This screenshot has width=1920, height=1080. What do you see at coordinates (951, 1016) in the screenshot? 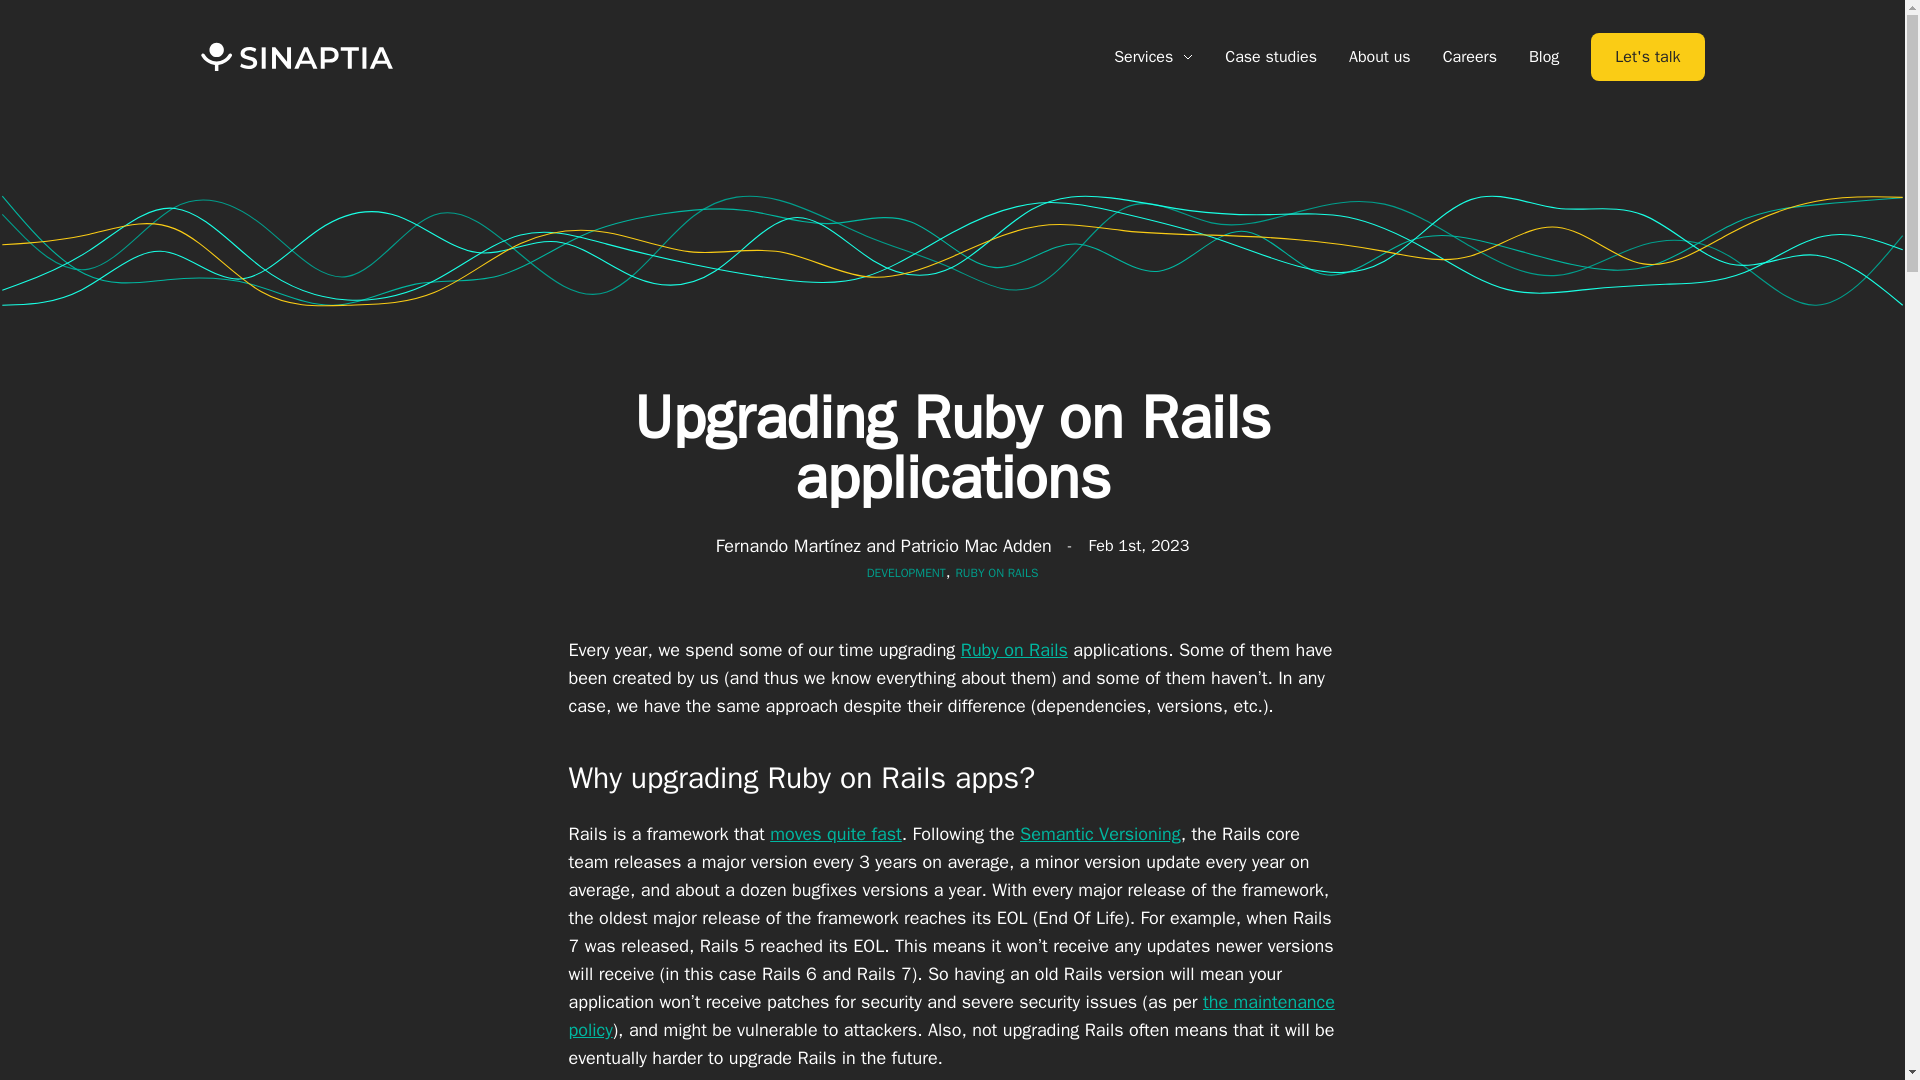
I see `the maintenance policy` at bounding box center [951, 1016].